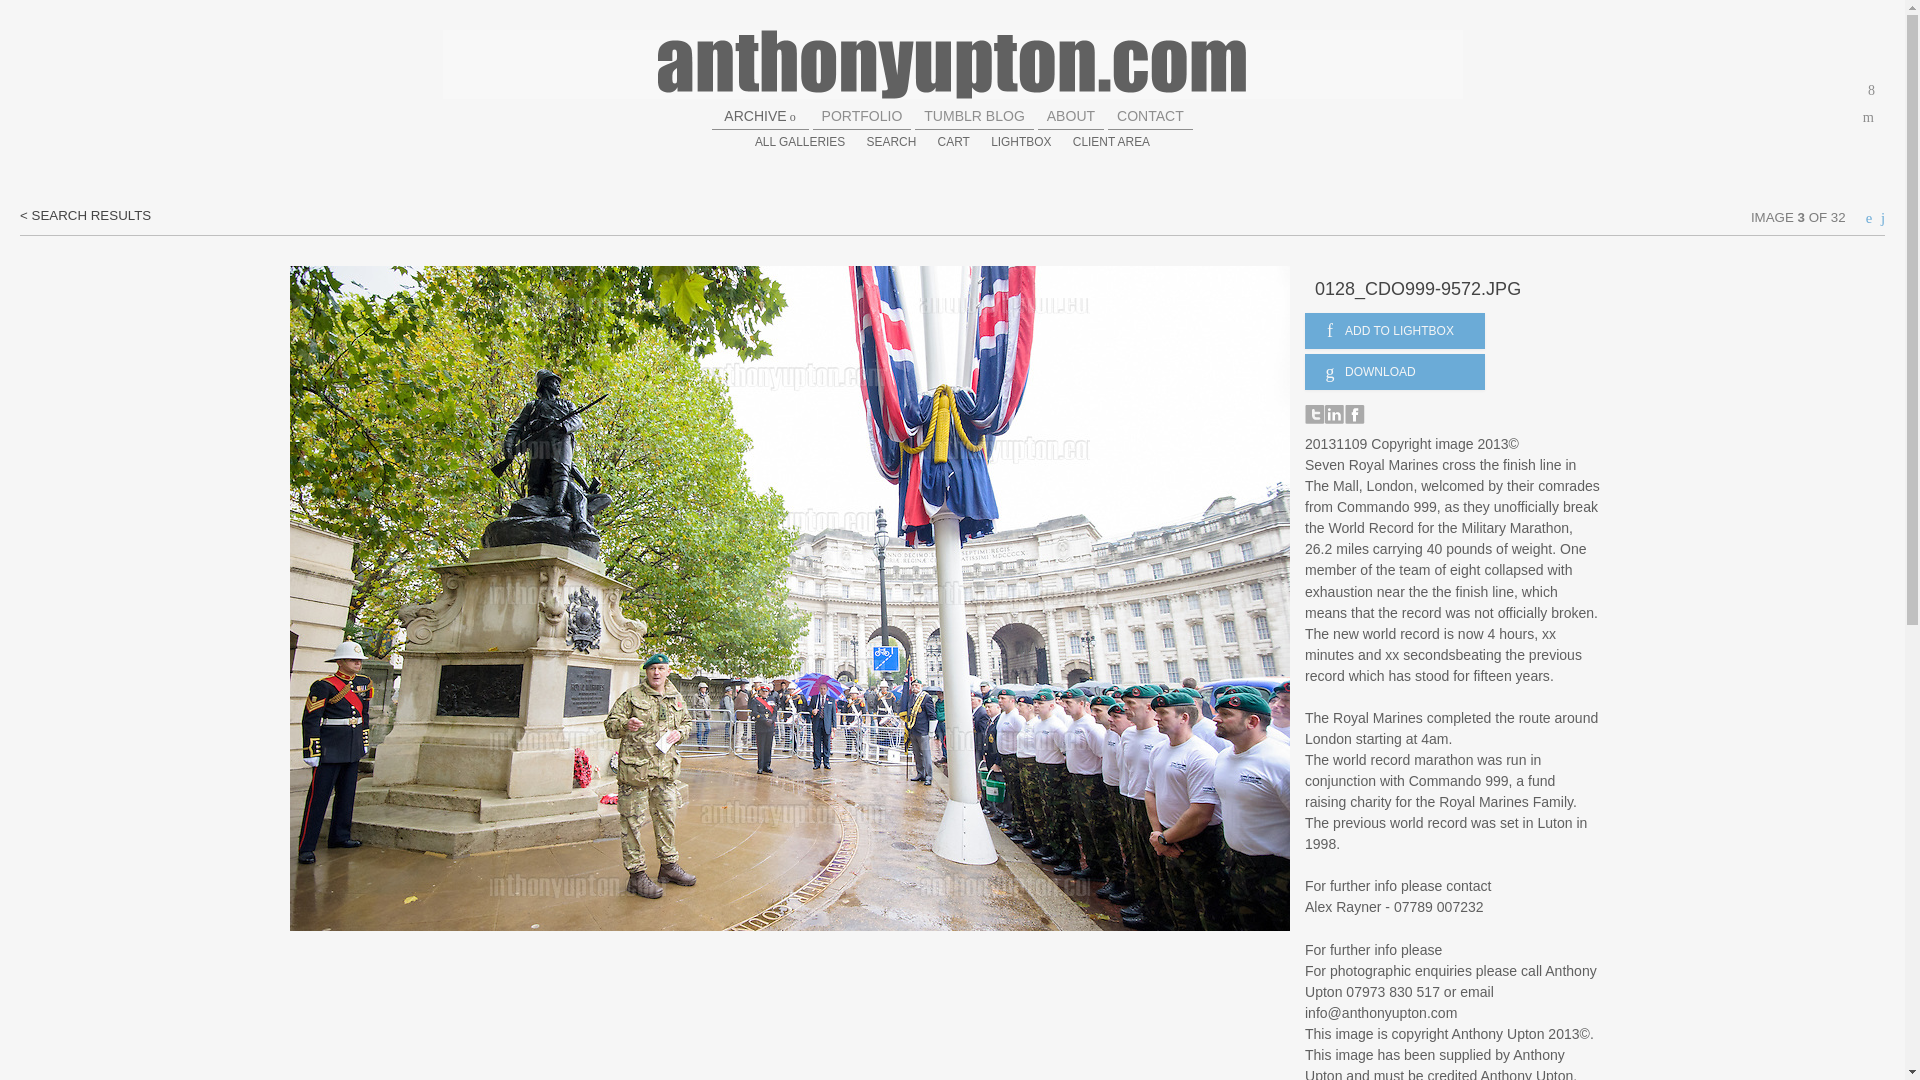 The width and height of the screenshot is (1920, 1080). What do you see at coordinates (1070, 116) in the screenshot?
I see `ABOUT` at bounding box center [1070, 116].